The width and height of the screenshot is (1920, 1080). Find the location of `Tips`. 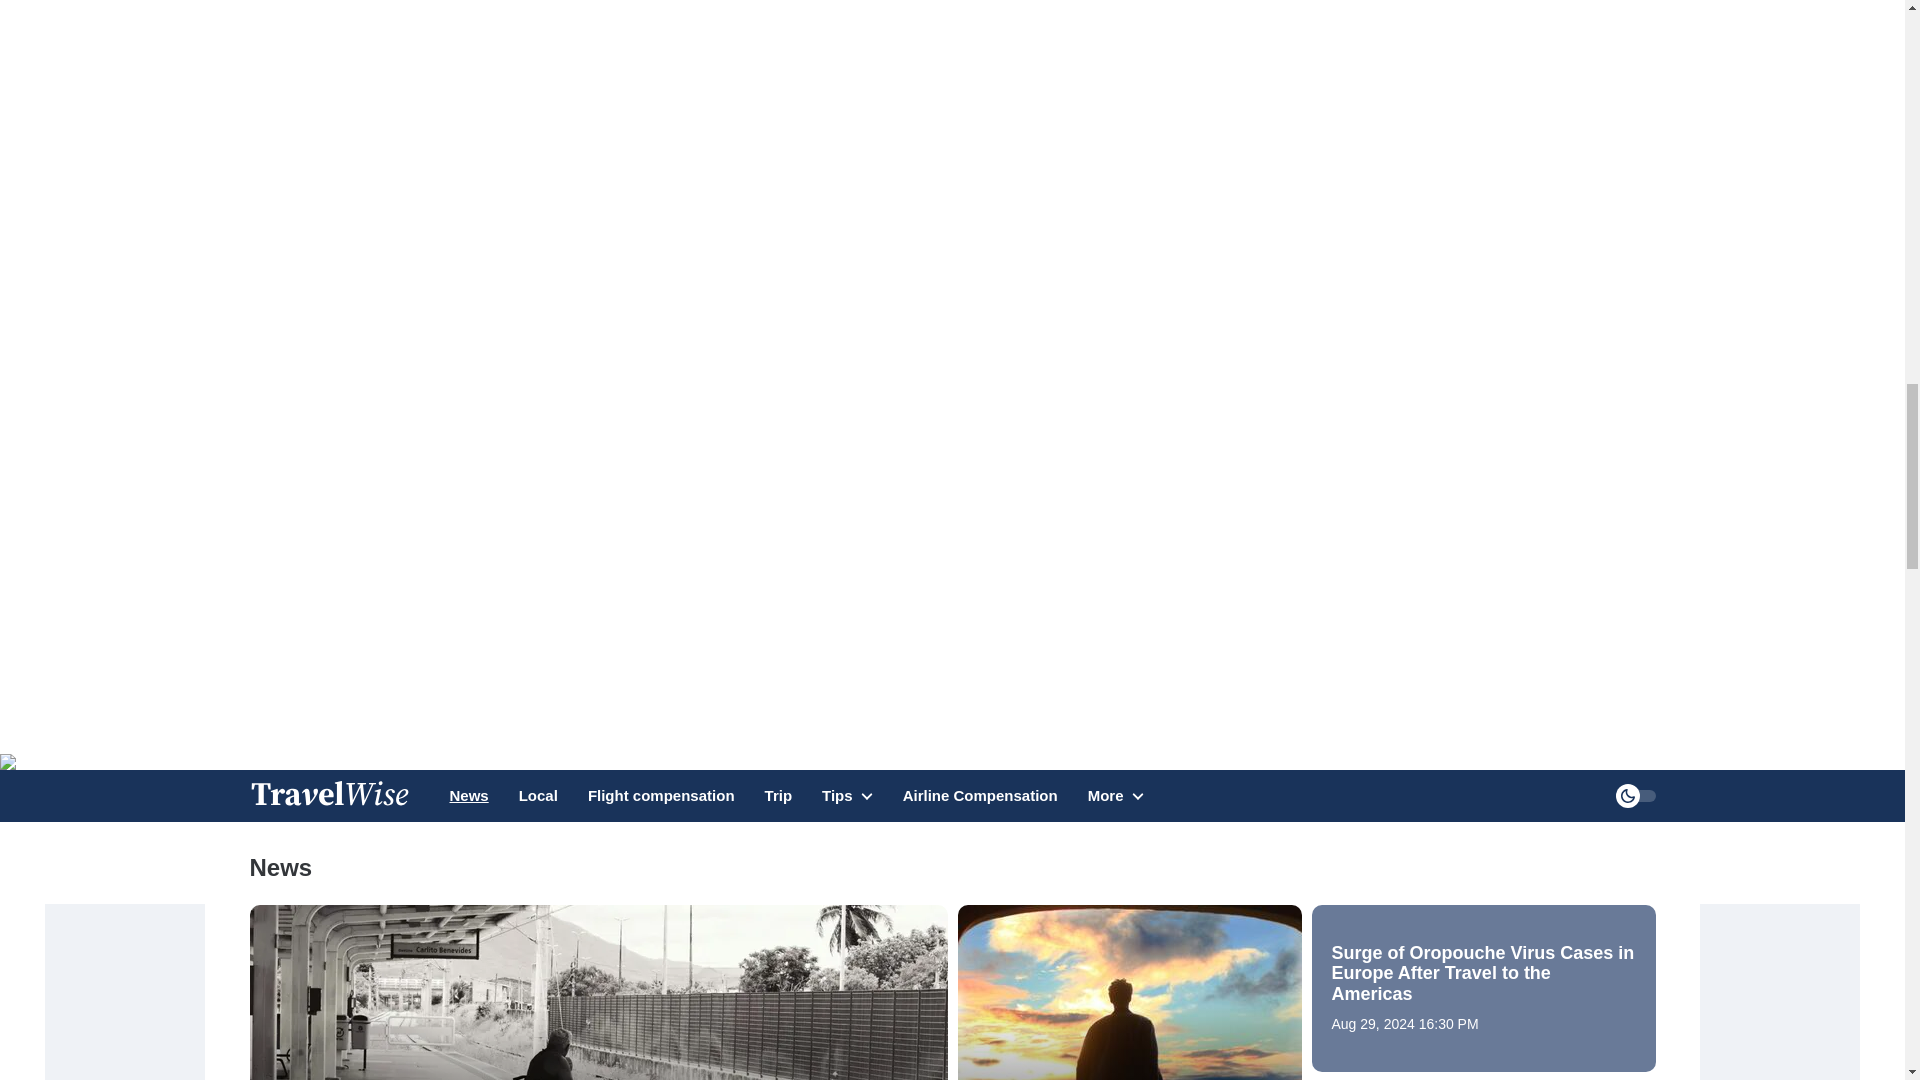

Tips is located at coordinates (847, 806).